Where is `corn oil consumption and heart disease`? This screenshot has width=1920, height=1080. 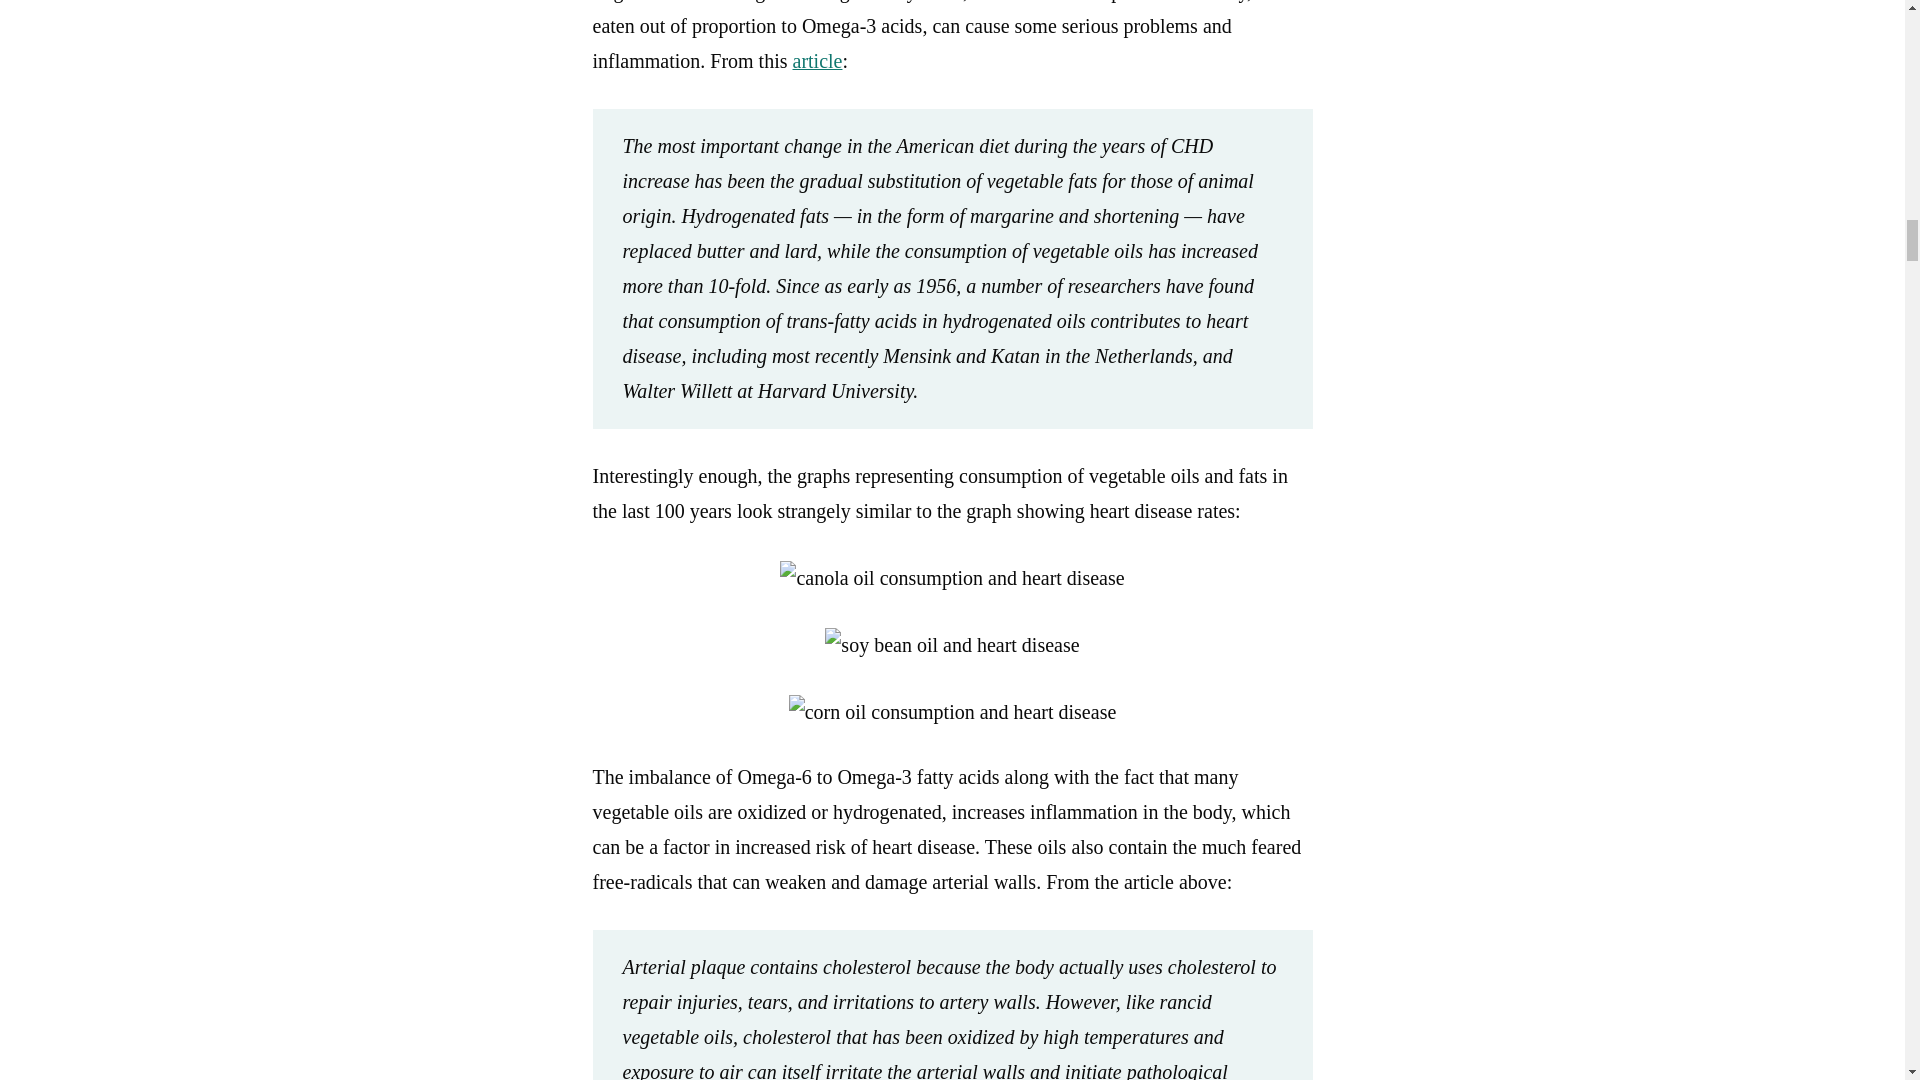 corn oil consumption and heart disease is located at coordinates (953, 712).